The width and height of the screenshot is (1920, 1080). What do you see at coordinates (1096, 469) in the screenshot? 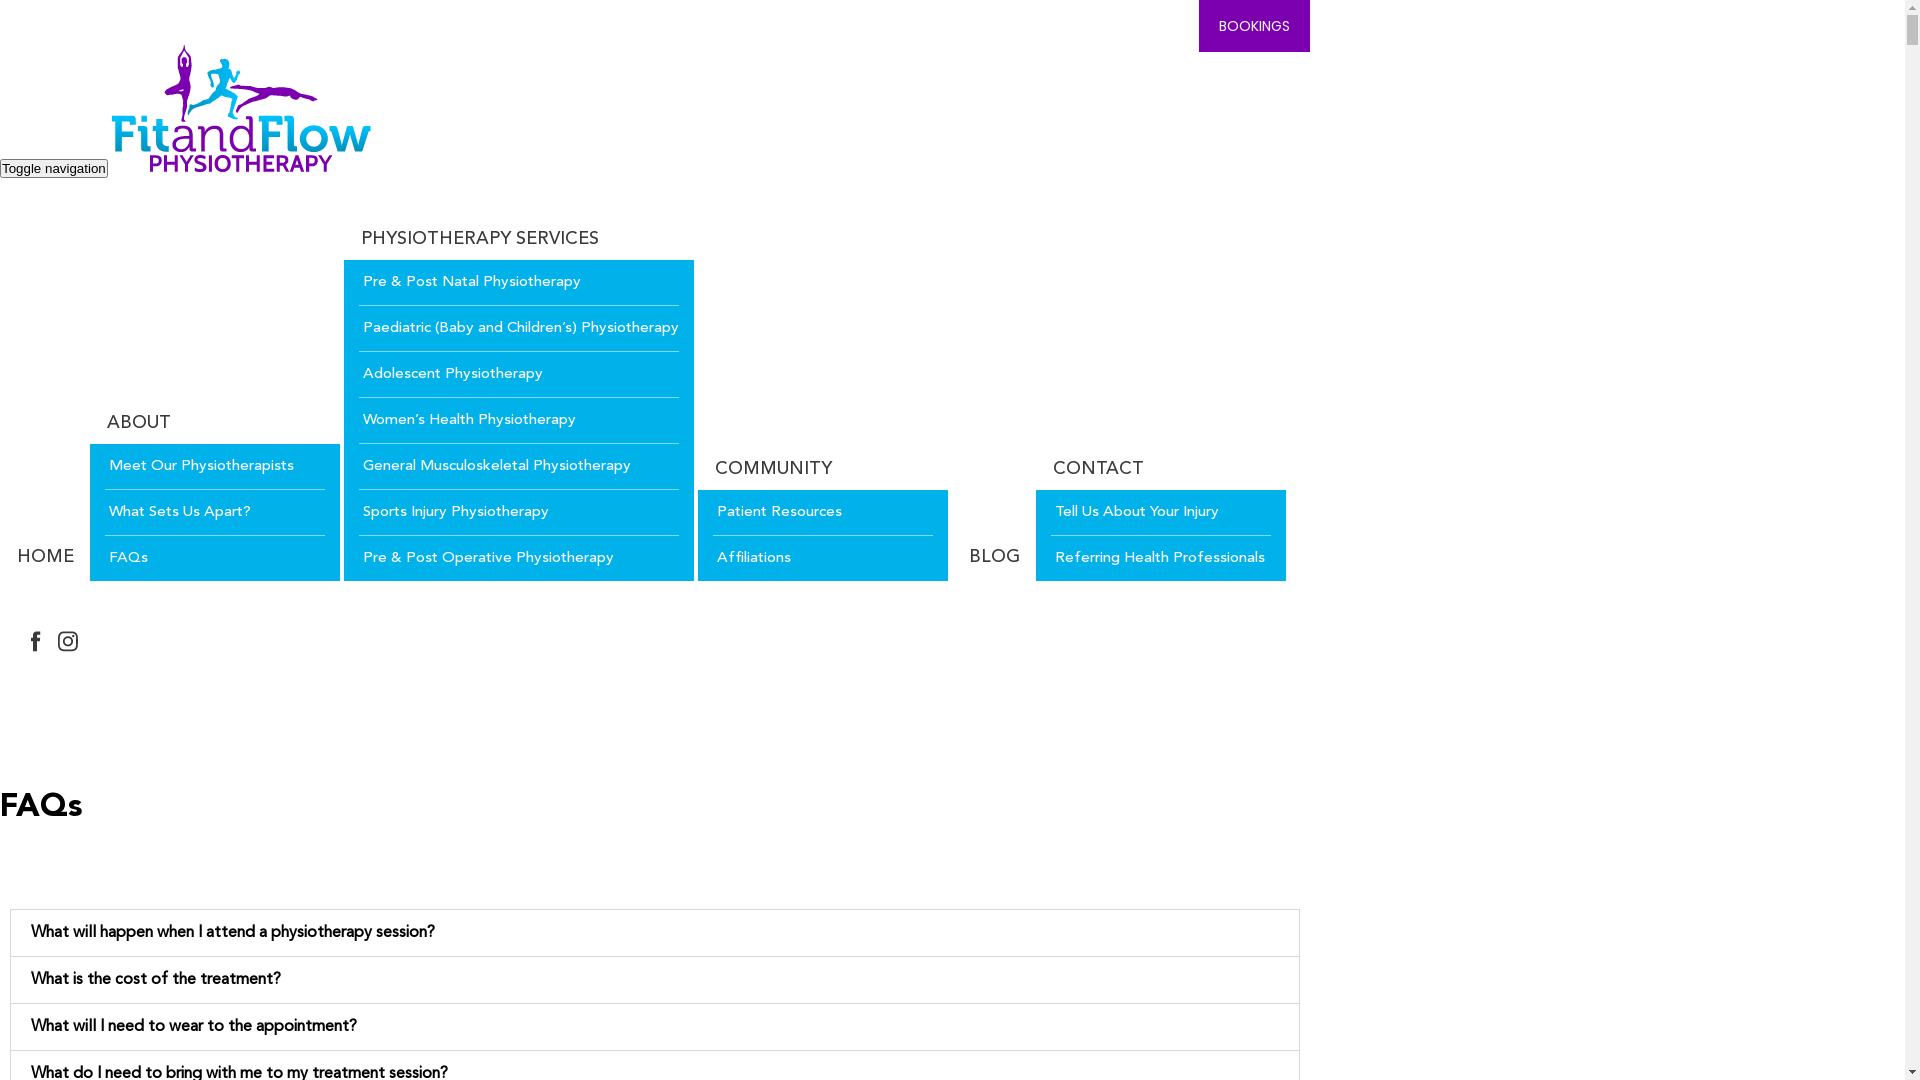
I see ` CONTACT` at bounding box center [1096, 469].